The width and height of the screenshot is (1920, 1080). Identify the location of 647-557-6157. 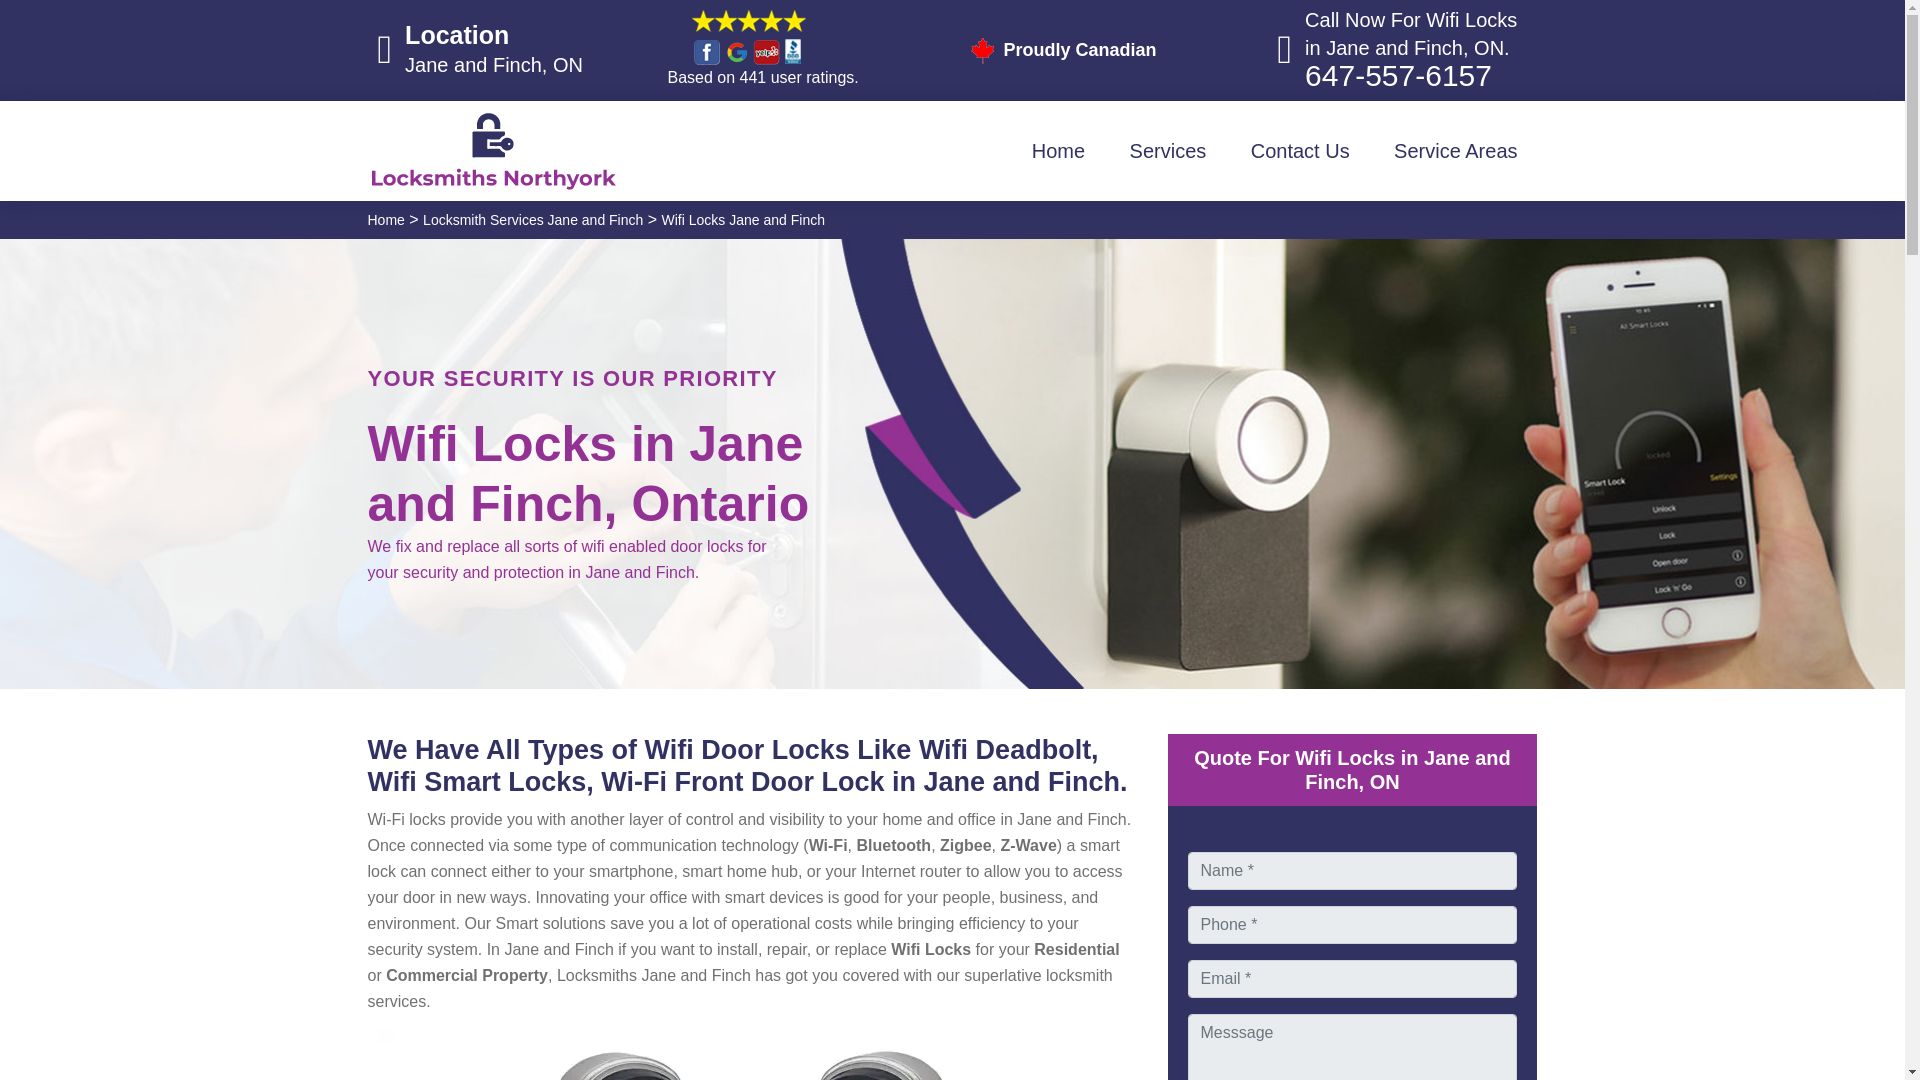
(1398, 75).